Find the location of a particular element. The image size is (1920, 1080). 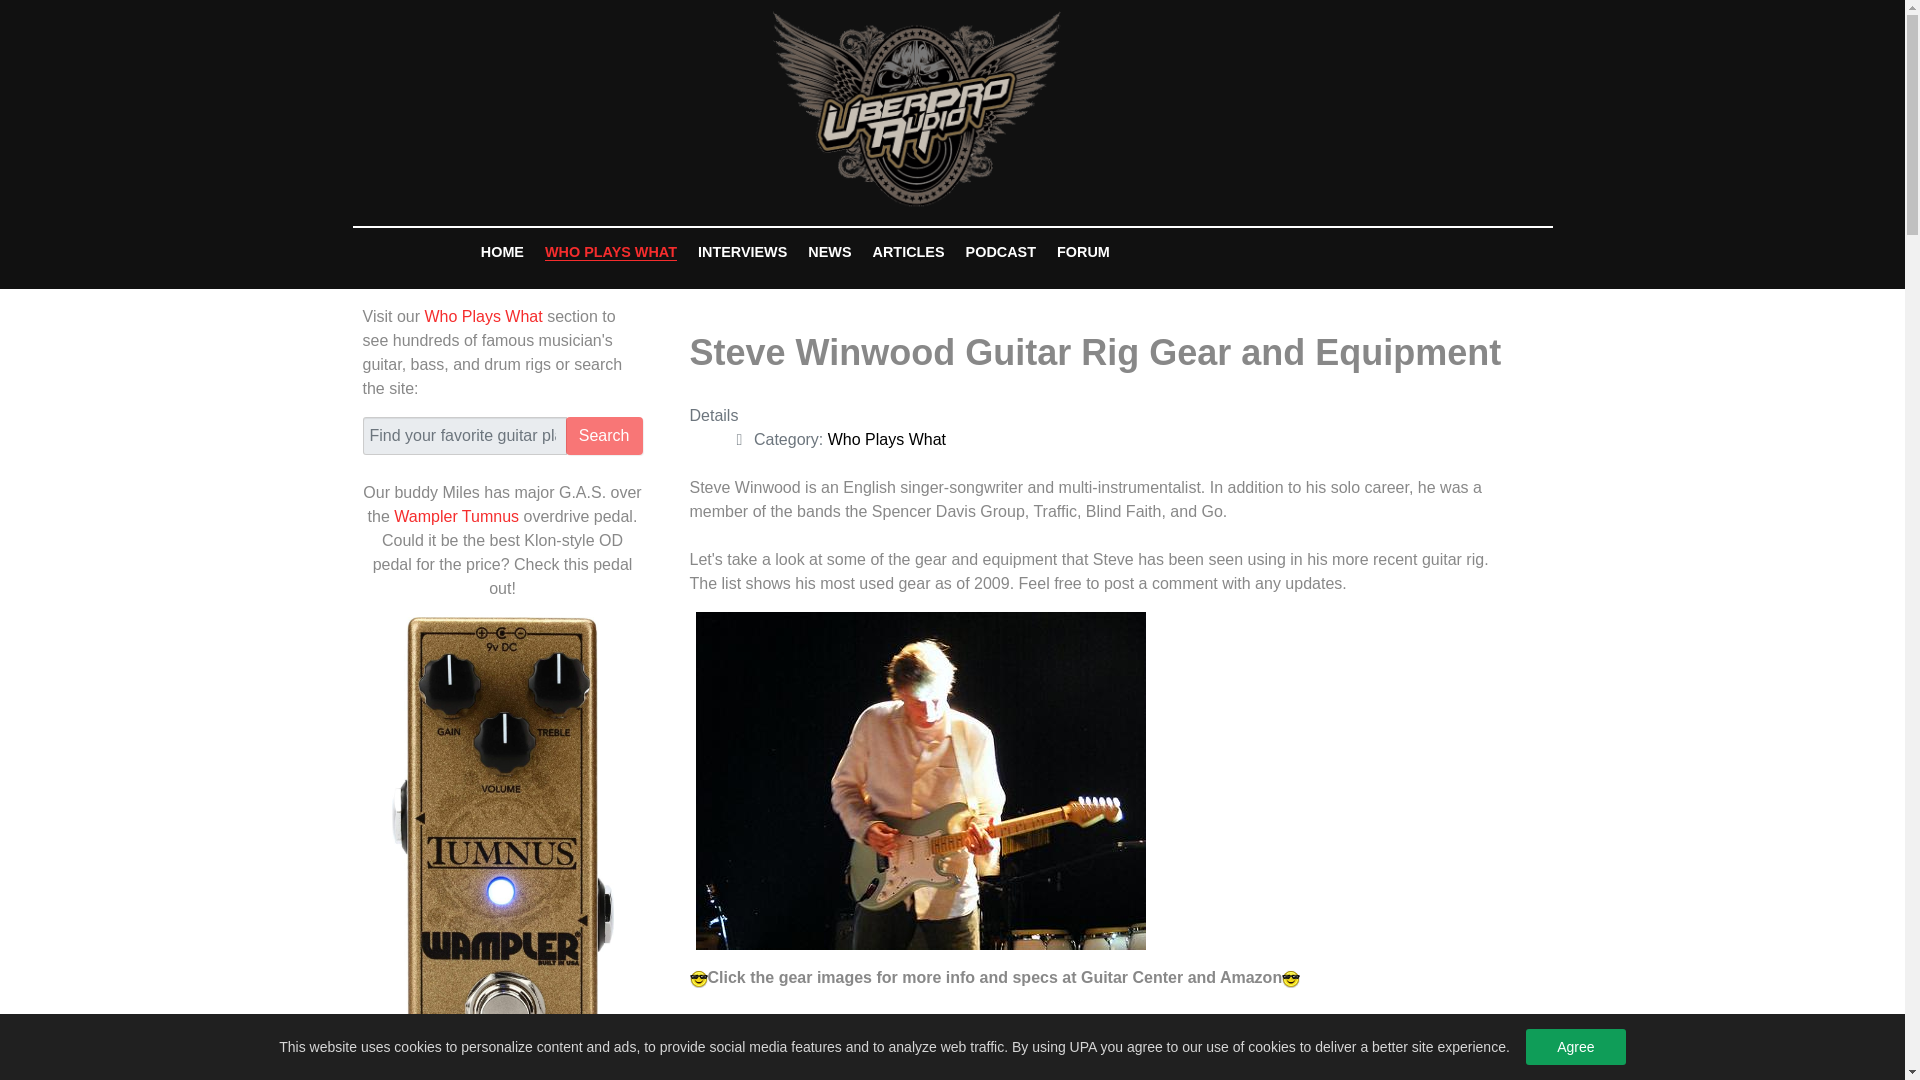

HOME is located at coordinates (502, 251).